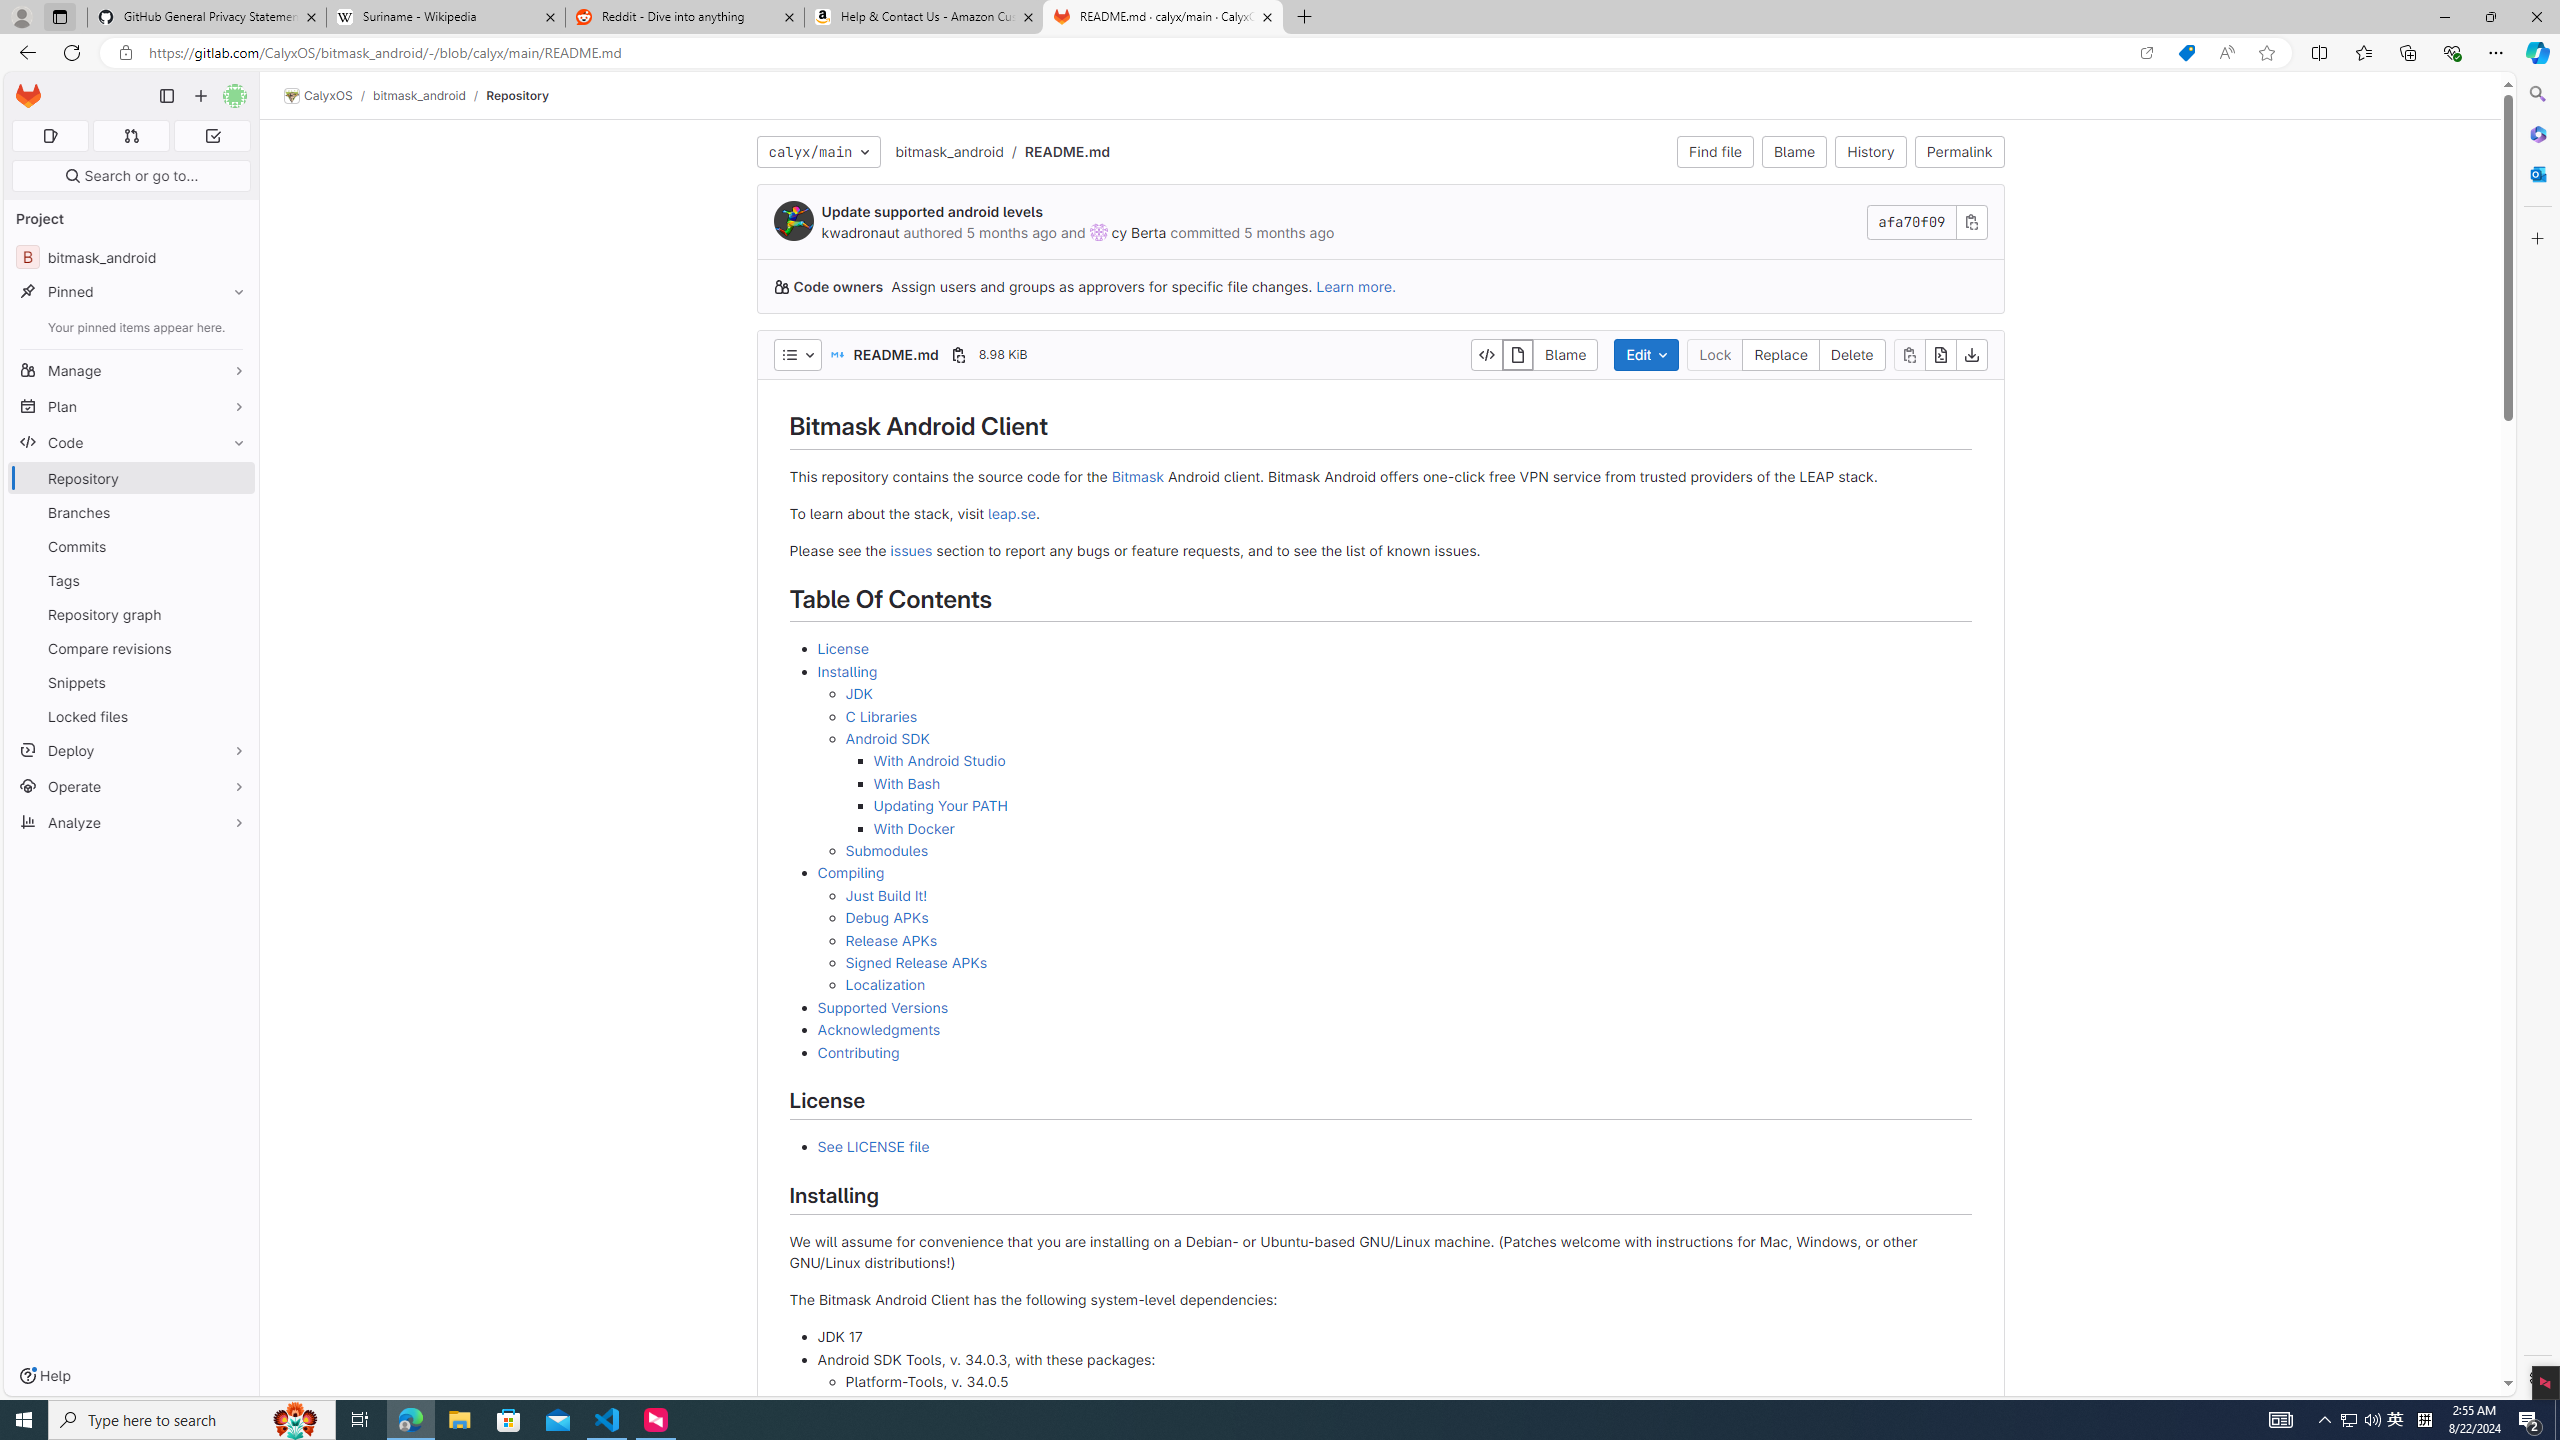 Image resolution: width=2560 pixels, height=1440 pixels. What do you see at coordinates (1408, 896) in the screenshot?
I see `Just Build It!` at bounding box center [1408, 896].